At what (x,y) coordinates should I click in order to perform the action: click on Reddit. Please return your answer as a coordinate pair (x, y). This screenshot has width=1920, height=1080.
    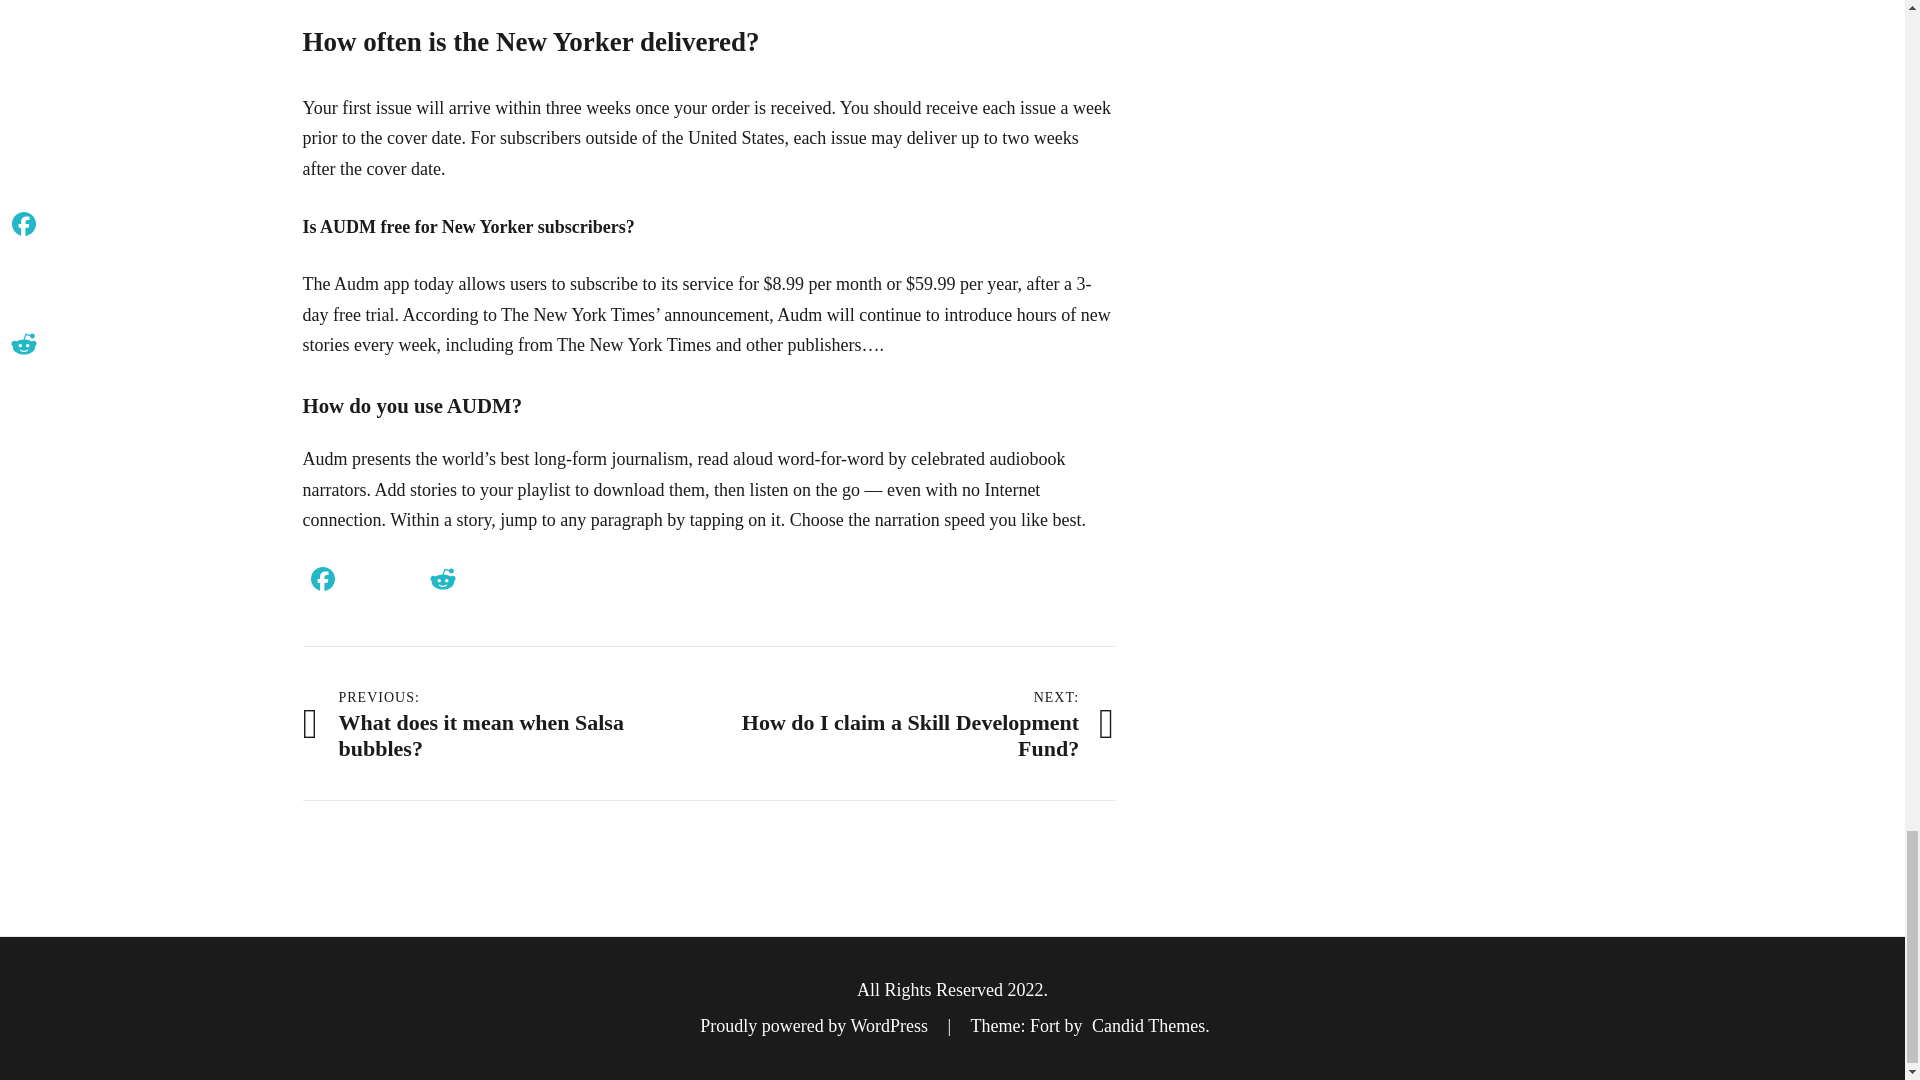
    Looking at the image, I should click on (602, 581).